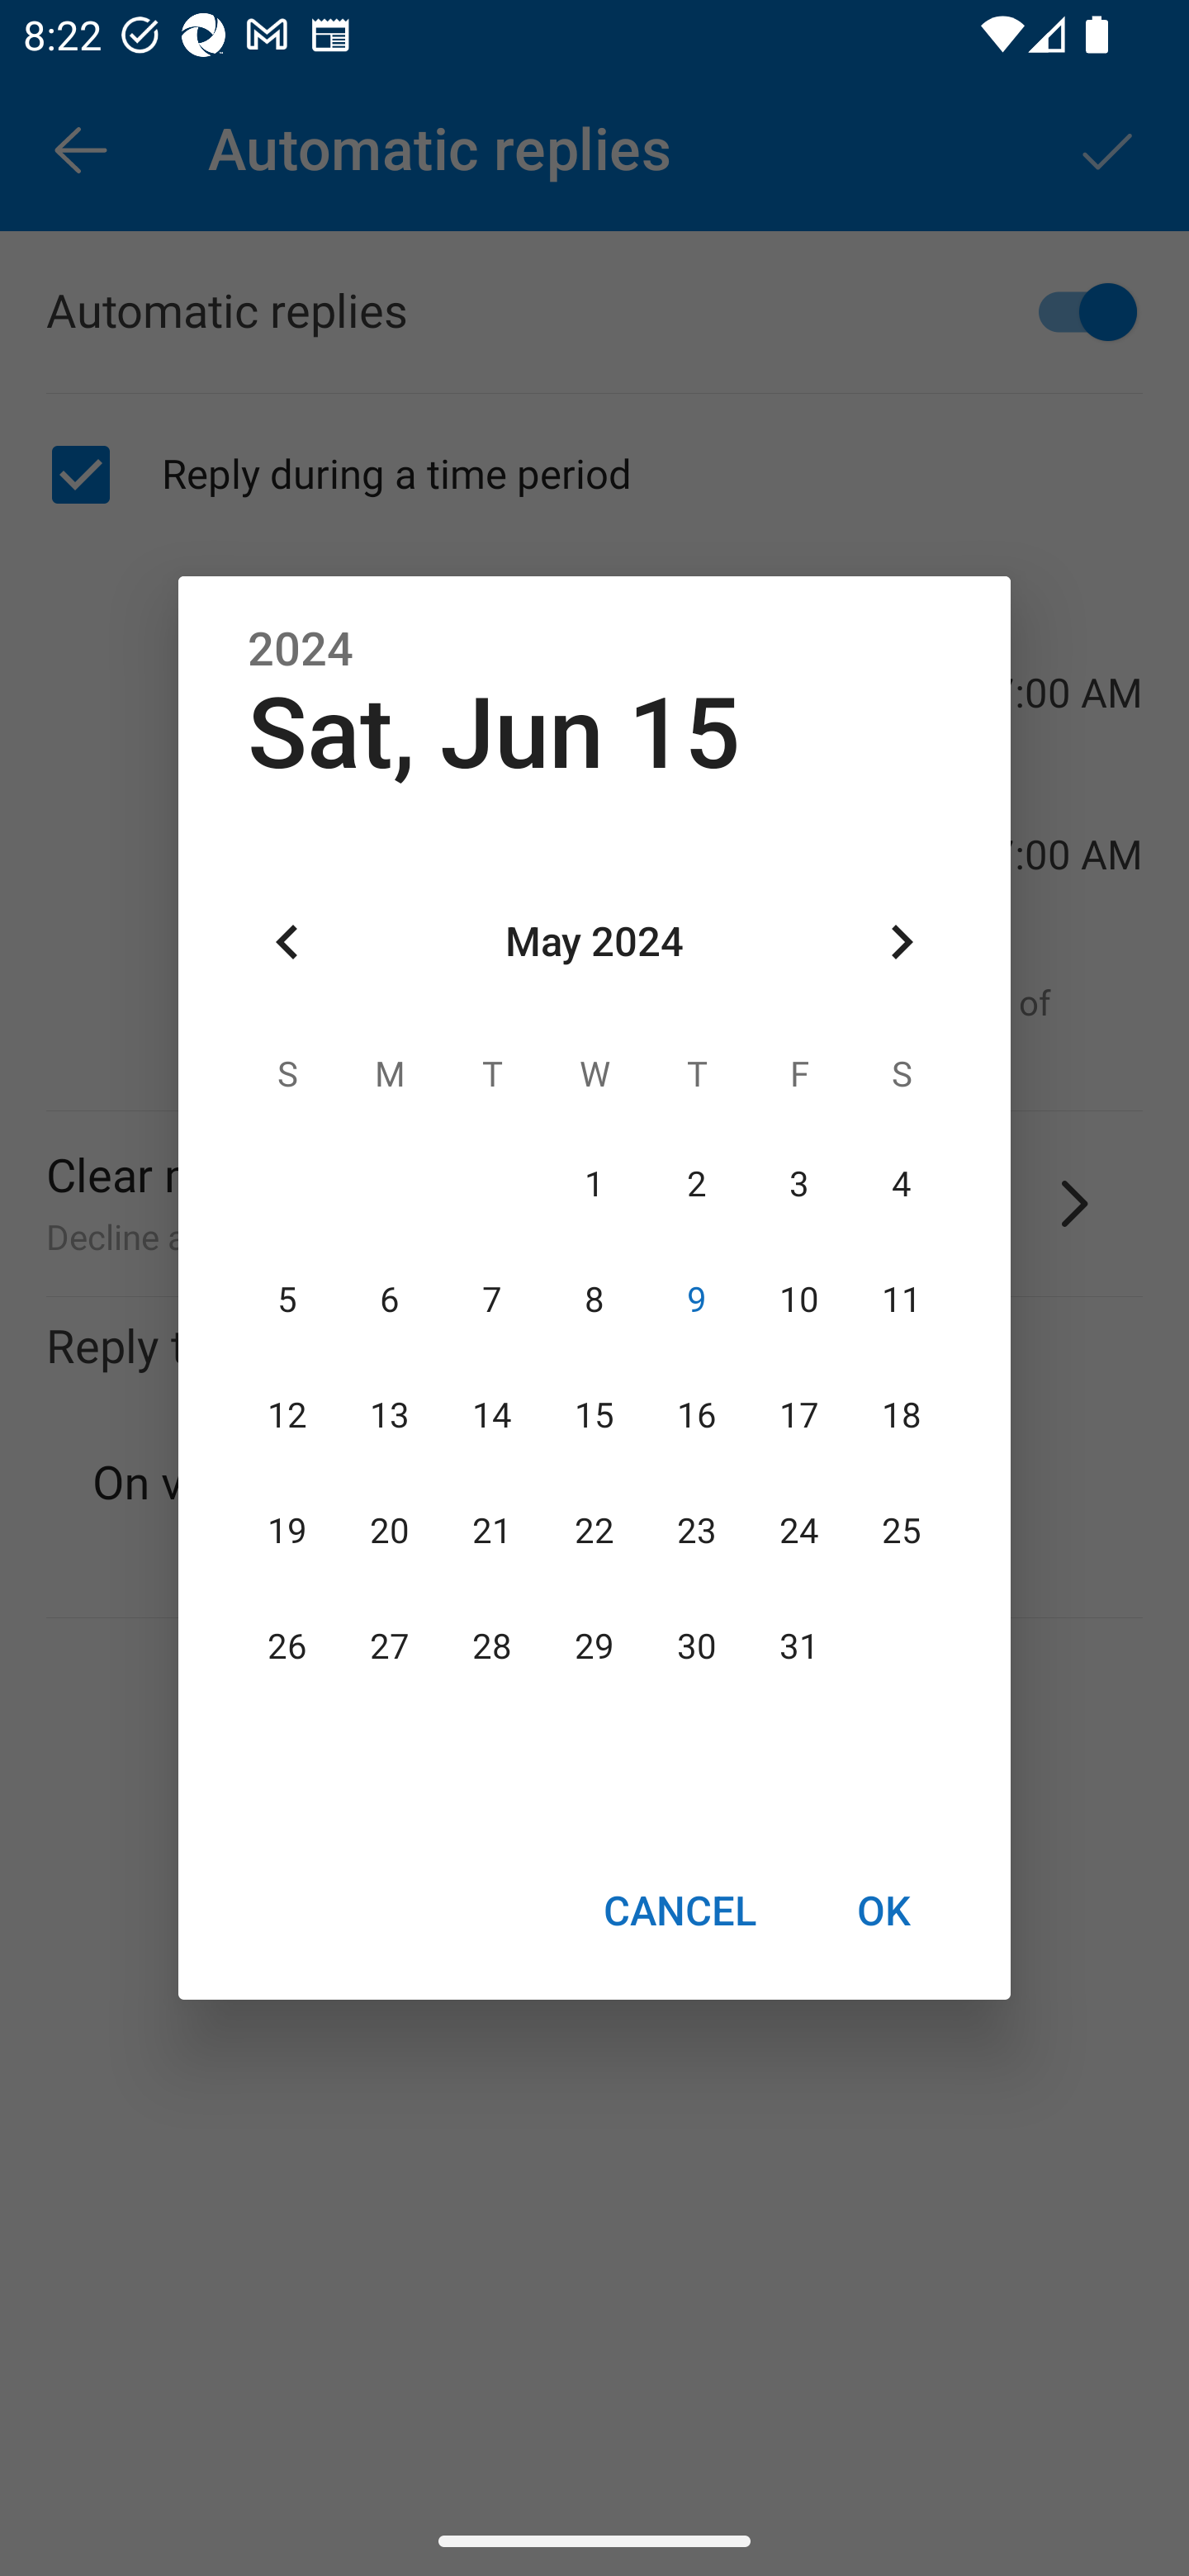  Describe the element at coordinates (594, 1415) in the screenshot. I see `15 15 May 2024` at that location.